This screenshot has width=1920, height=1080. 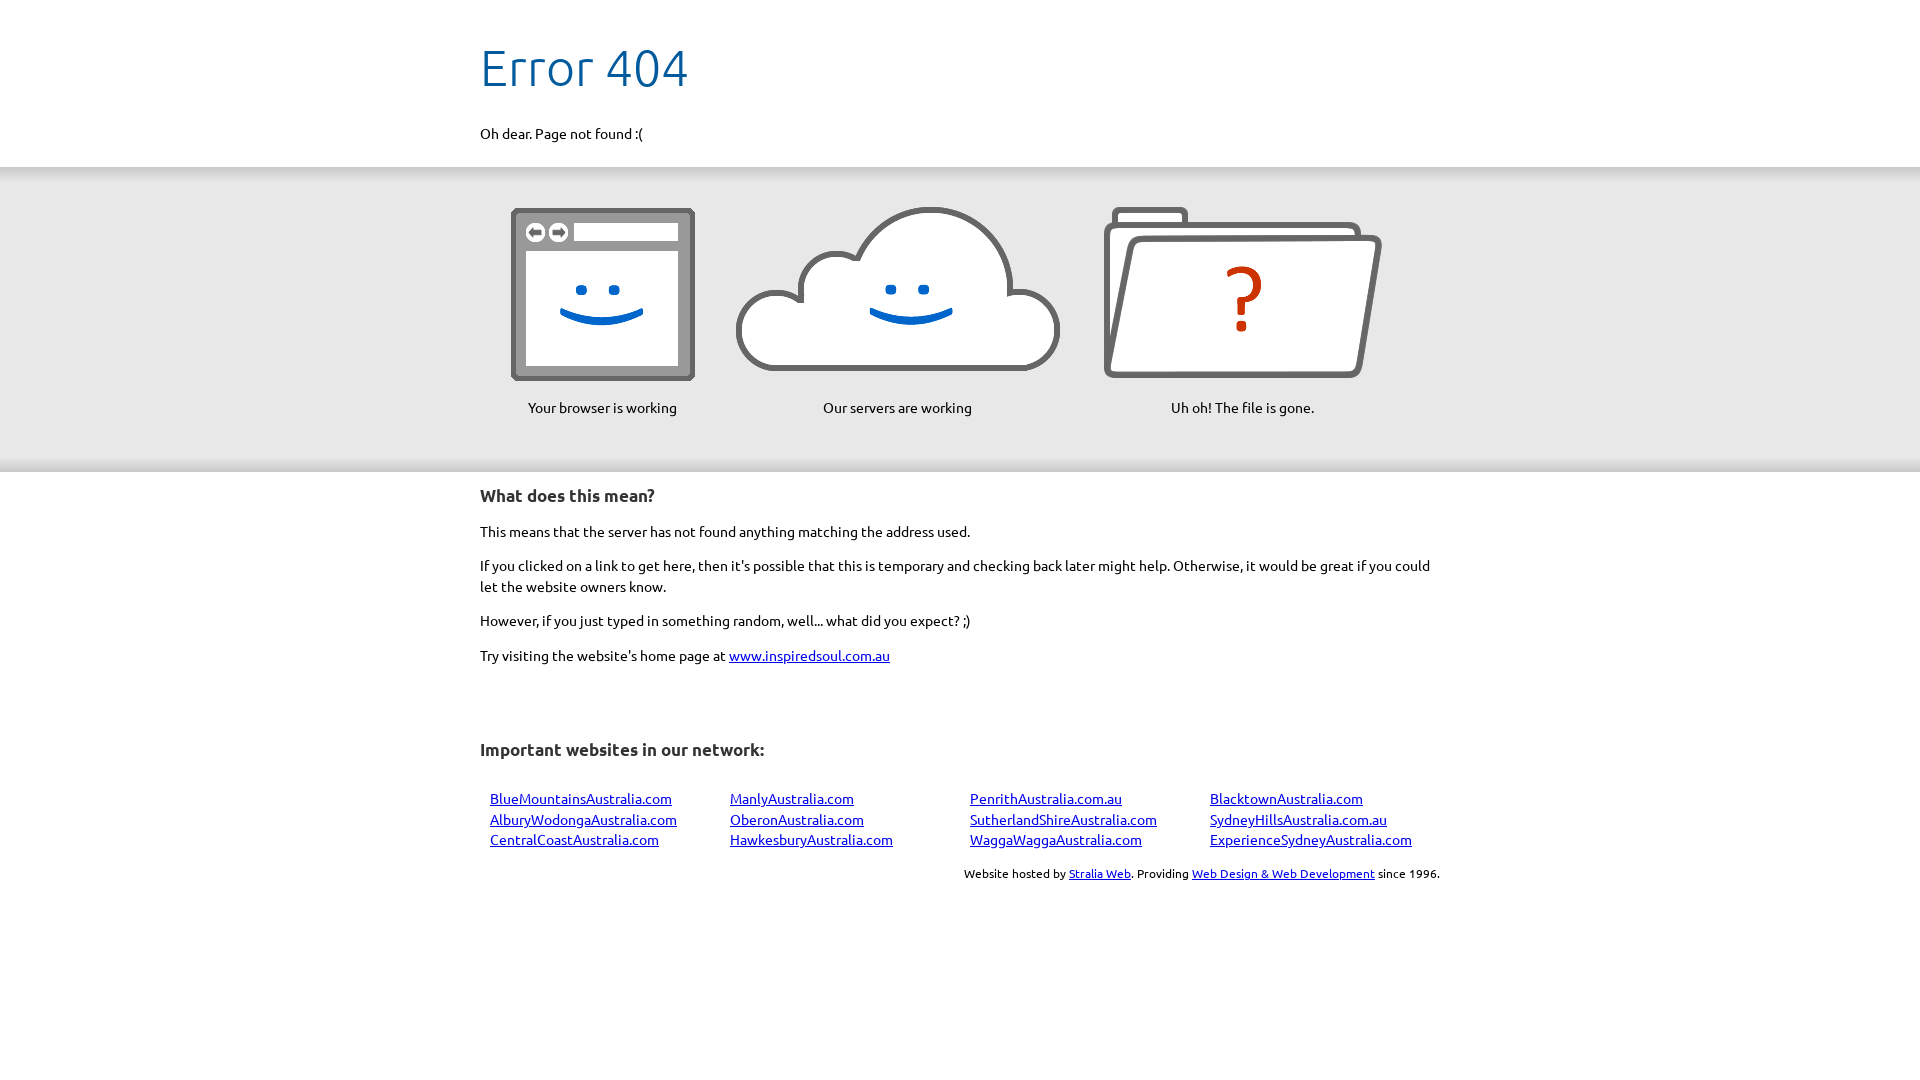 I want to click on Web Design & Web Development, so click(x=1284, y=873).